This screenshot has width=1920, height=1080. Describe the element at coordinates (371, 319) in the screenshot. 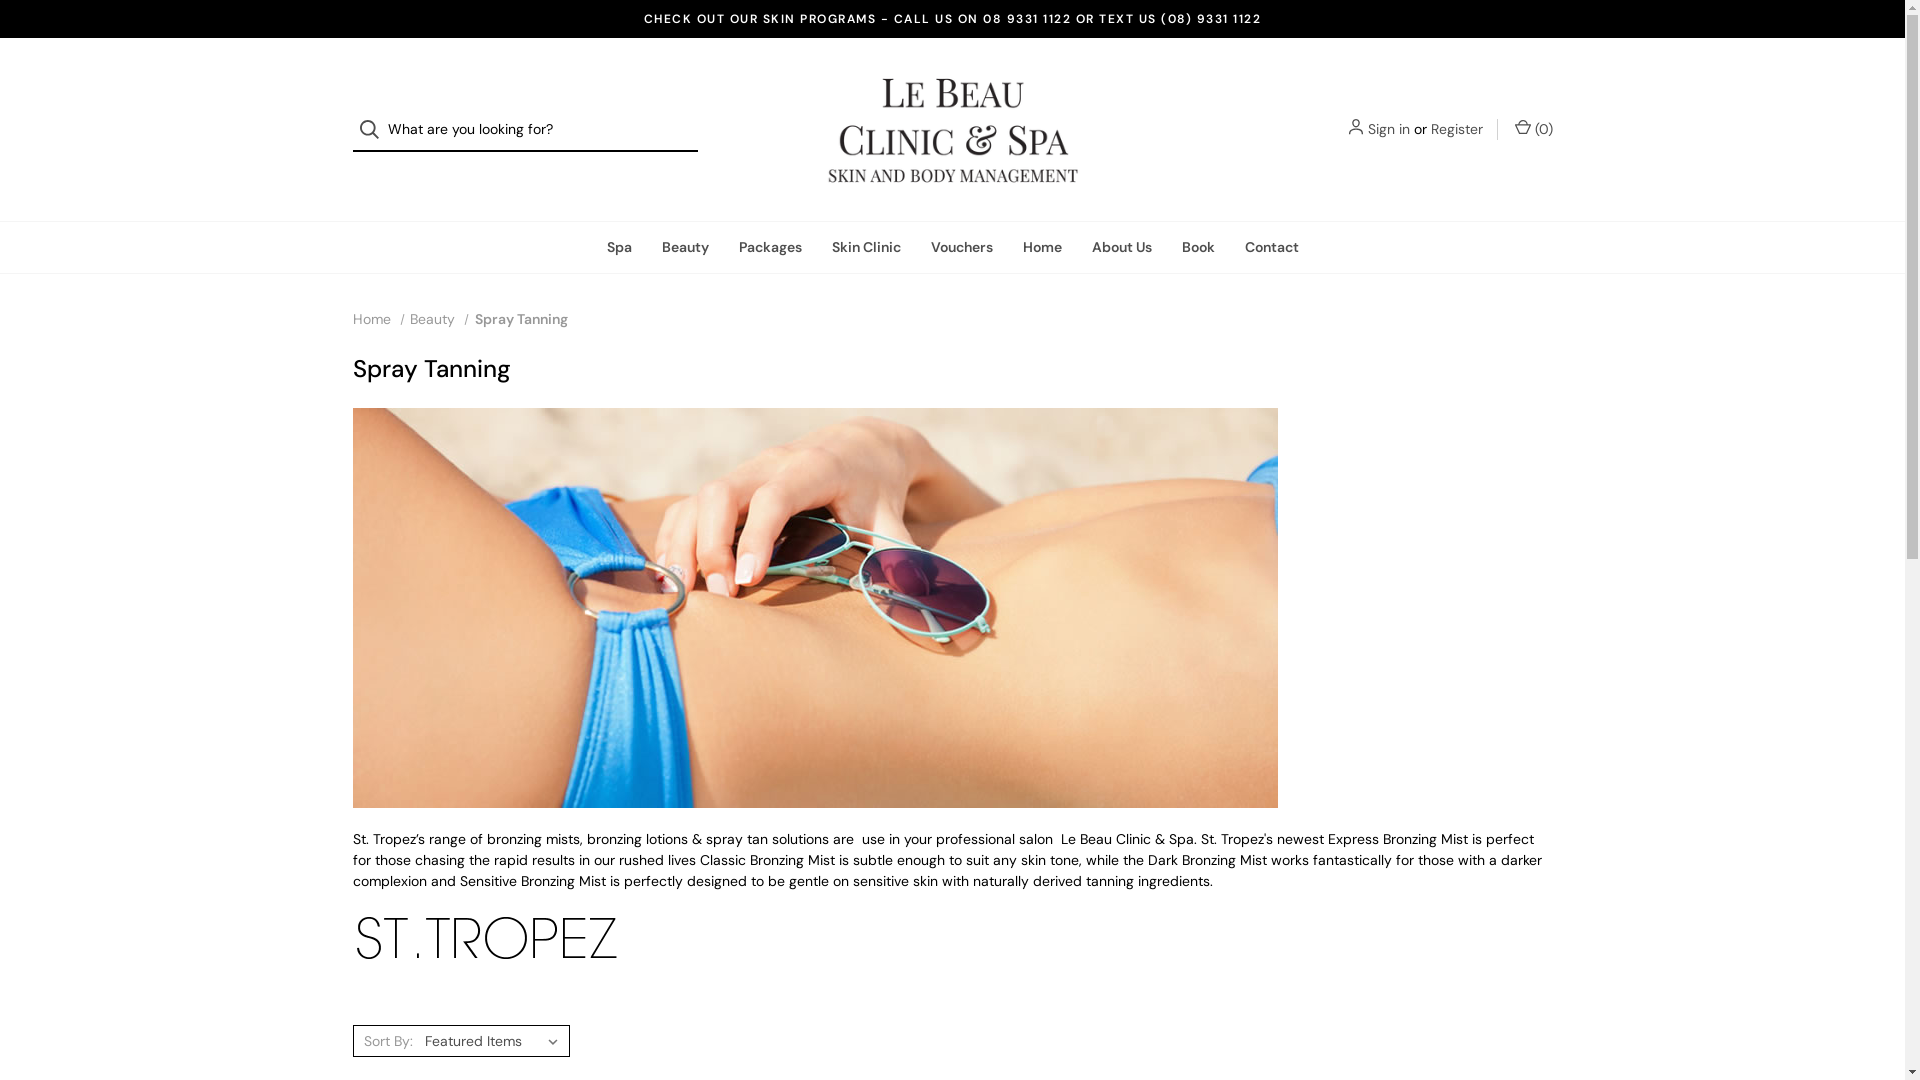

I see `Home` at that location.